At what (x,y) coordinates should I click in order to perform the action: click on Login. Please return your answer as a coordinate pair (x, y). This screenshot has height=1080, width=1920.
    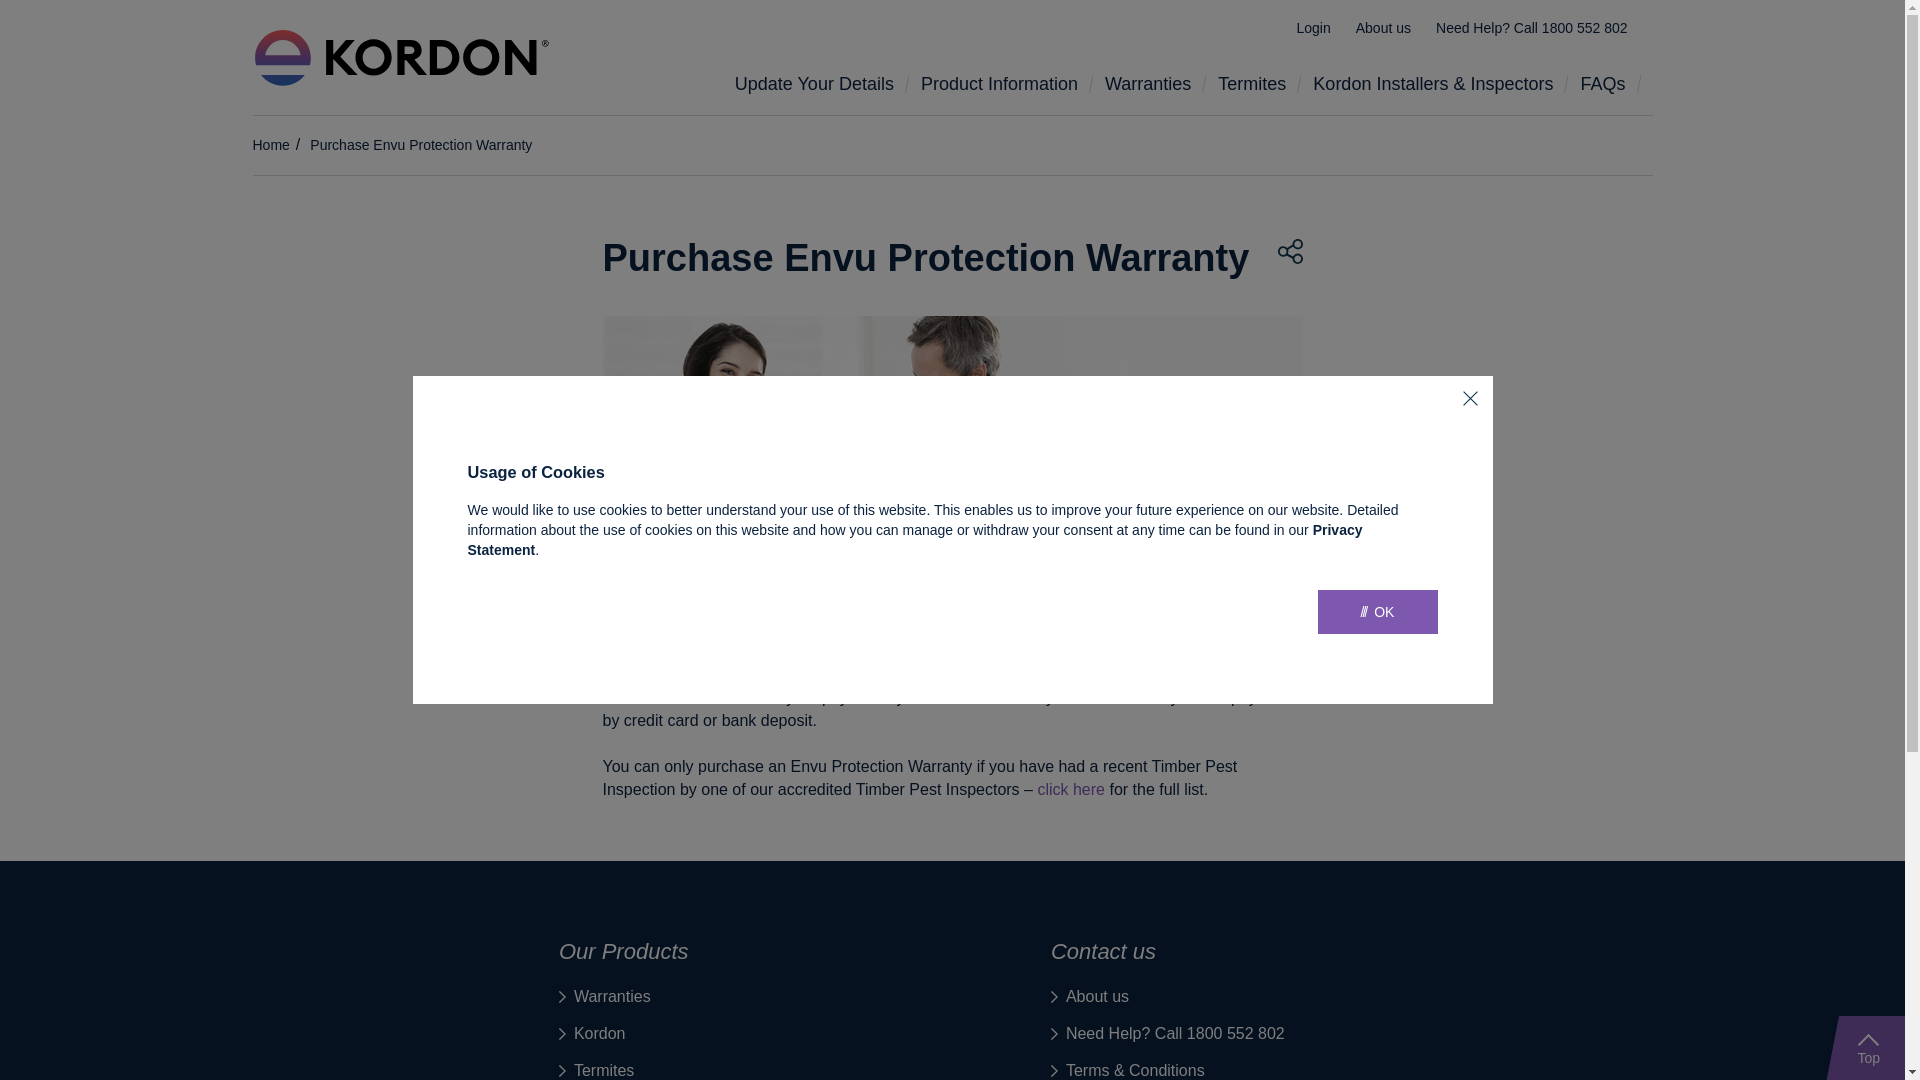
    Looking at the image, I should click on (1313, 28).